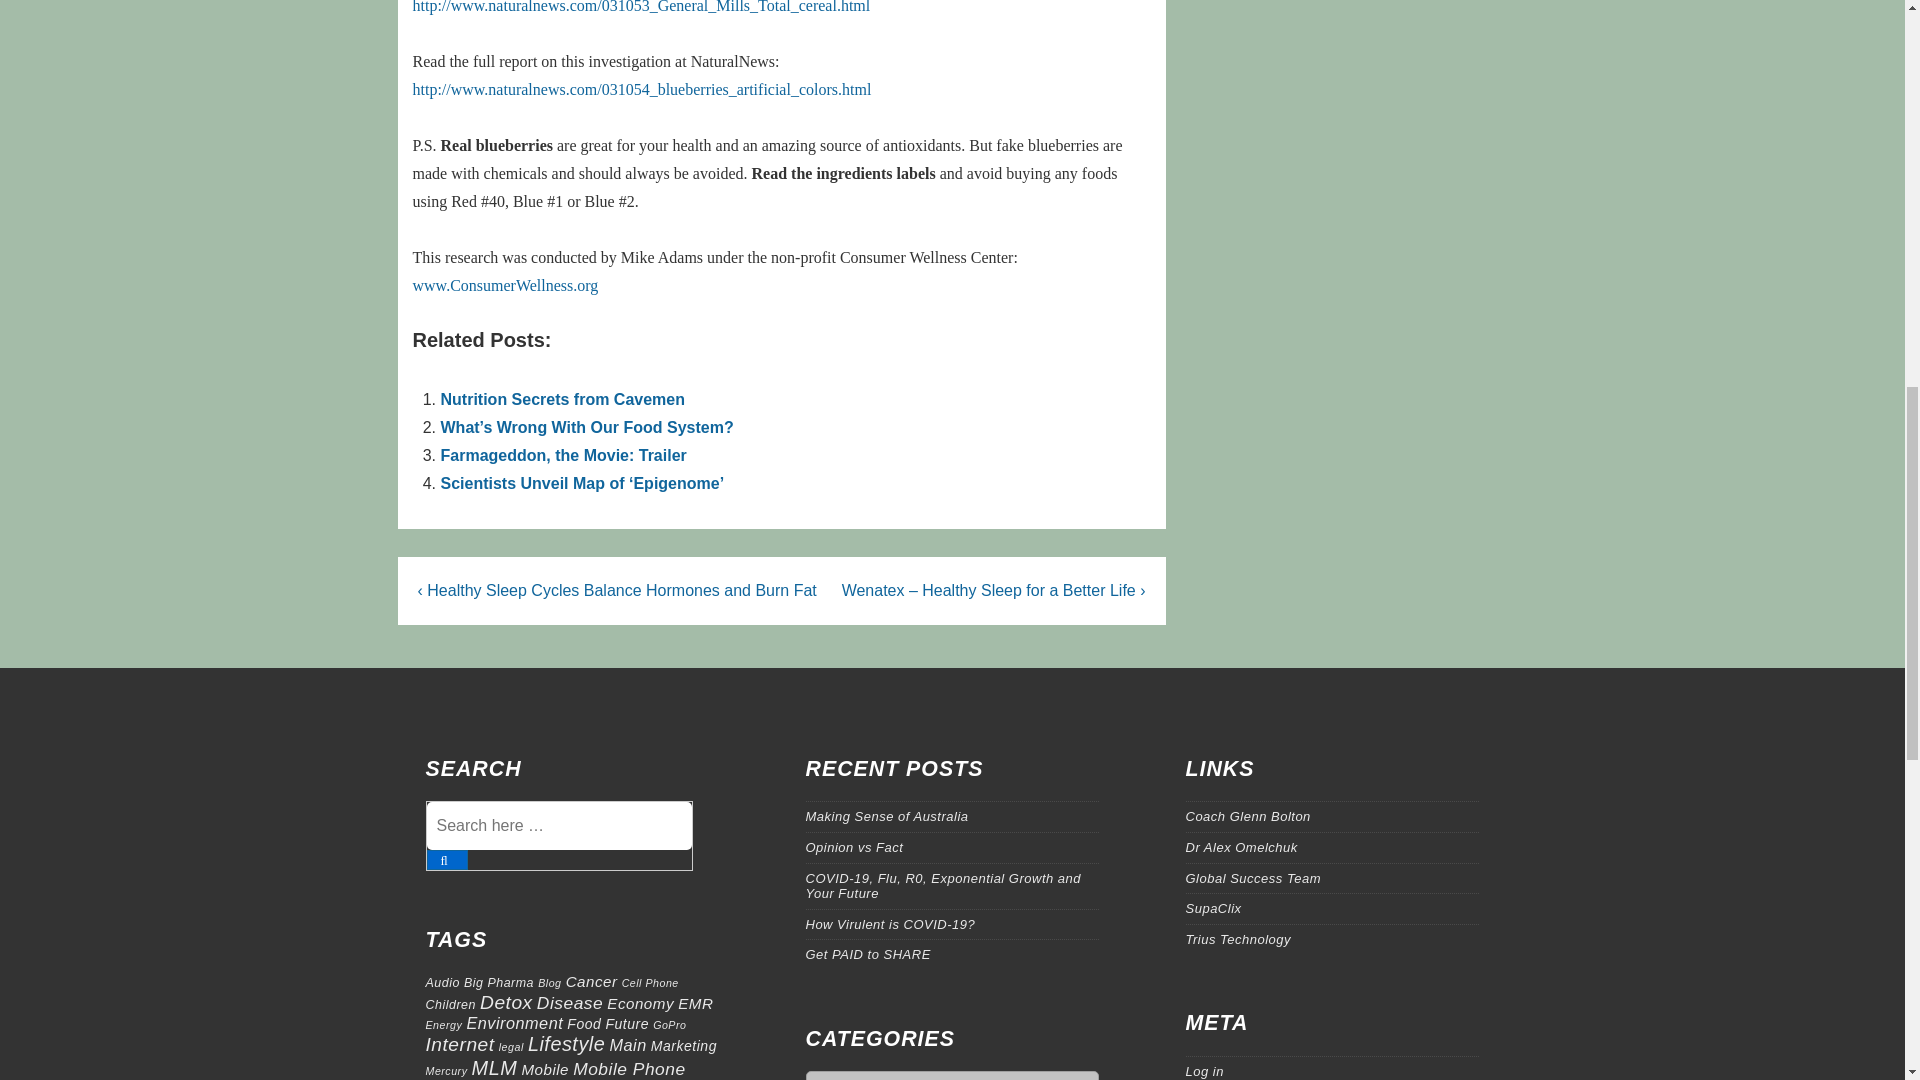 The width and height of the screenshot is (1920, 1080). What do you see at coordinates (562, 456) in the screenshot?
I see `Farmageddon, the Movie: Trailer` at bounding box center [562, 456].